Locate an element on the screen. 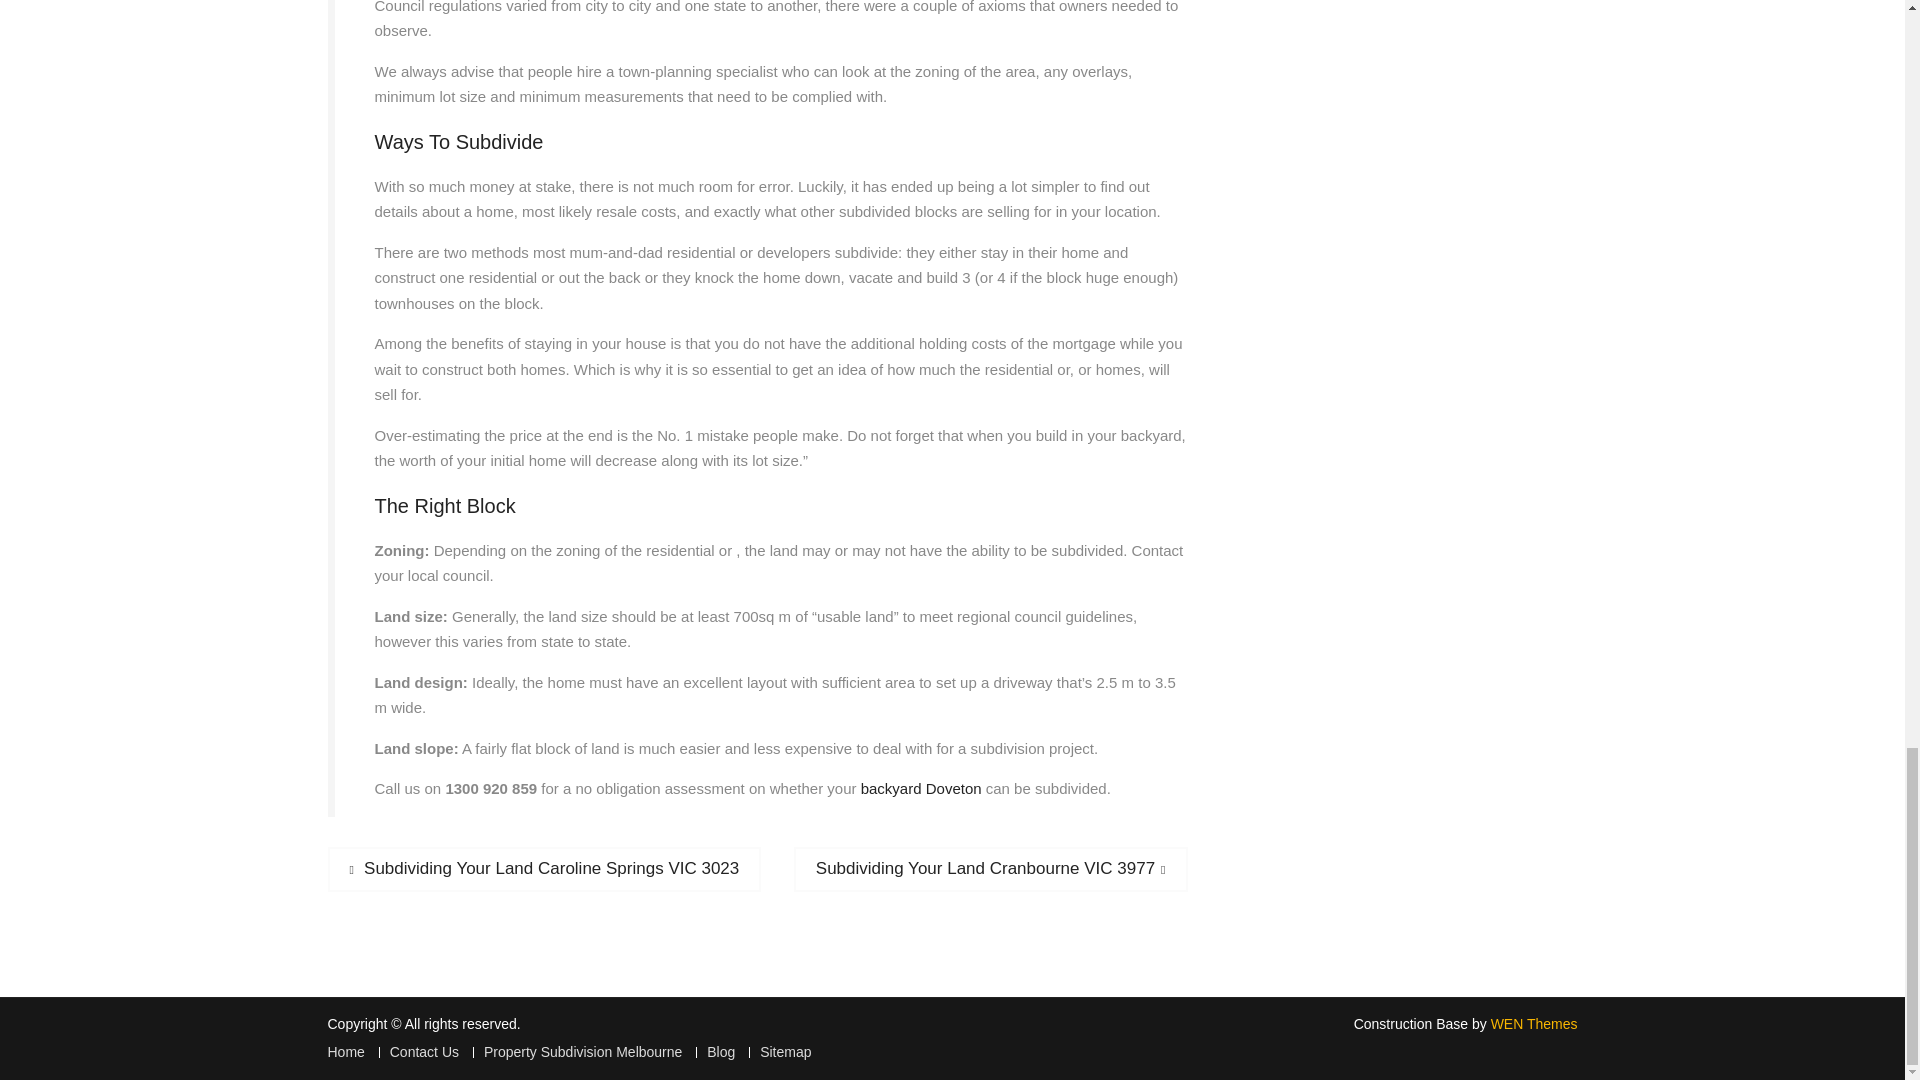 This screenshot has width=1920, height=1080. backyard Doveton is located at coordinates (920, 788).